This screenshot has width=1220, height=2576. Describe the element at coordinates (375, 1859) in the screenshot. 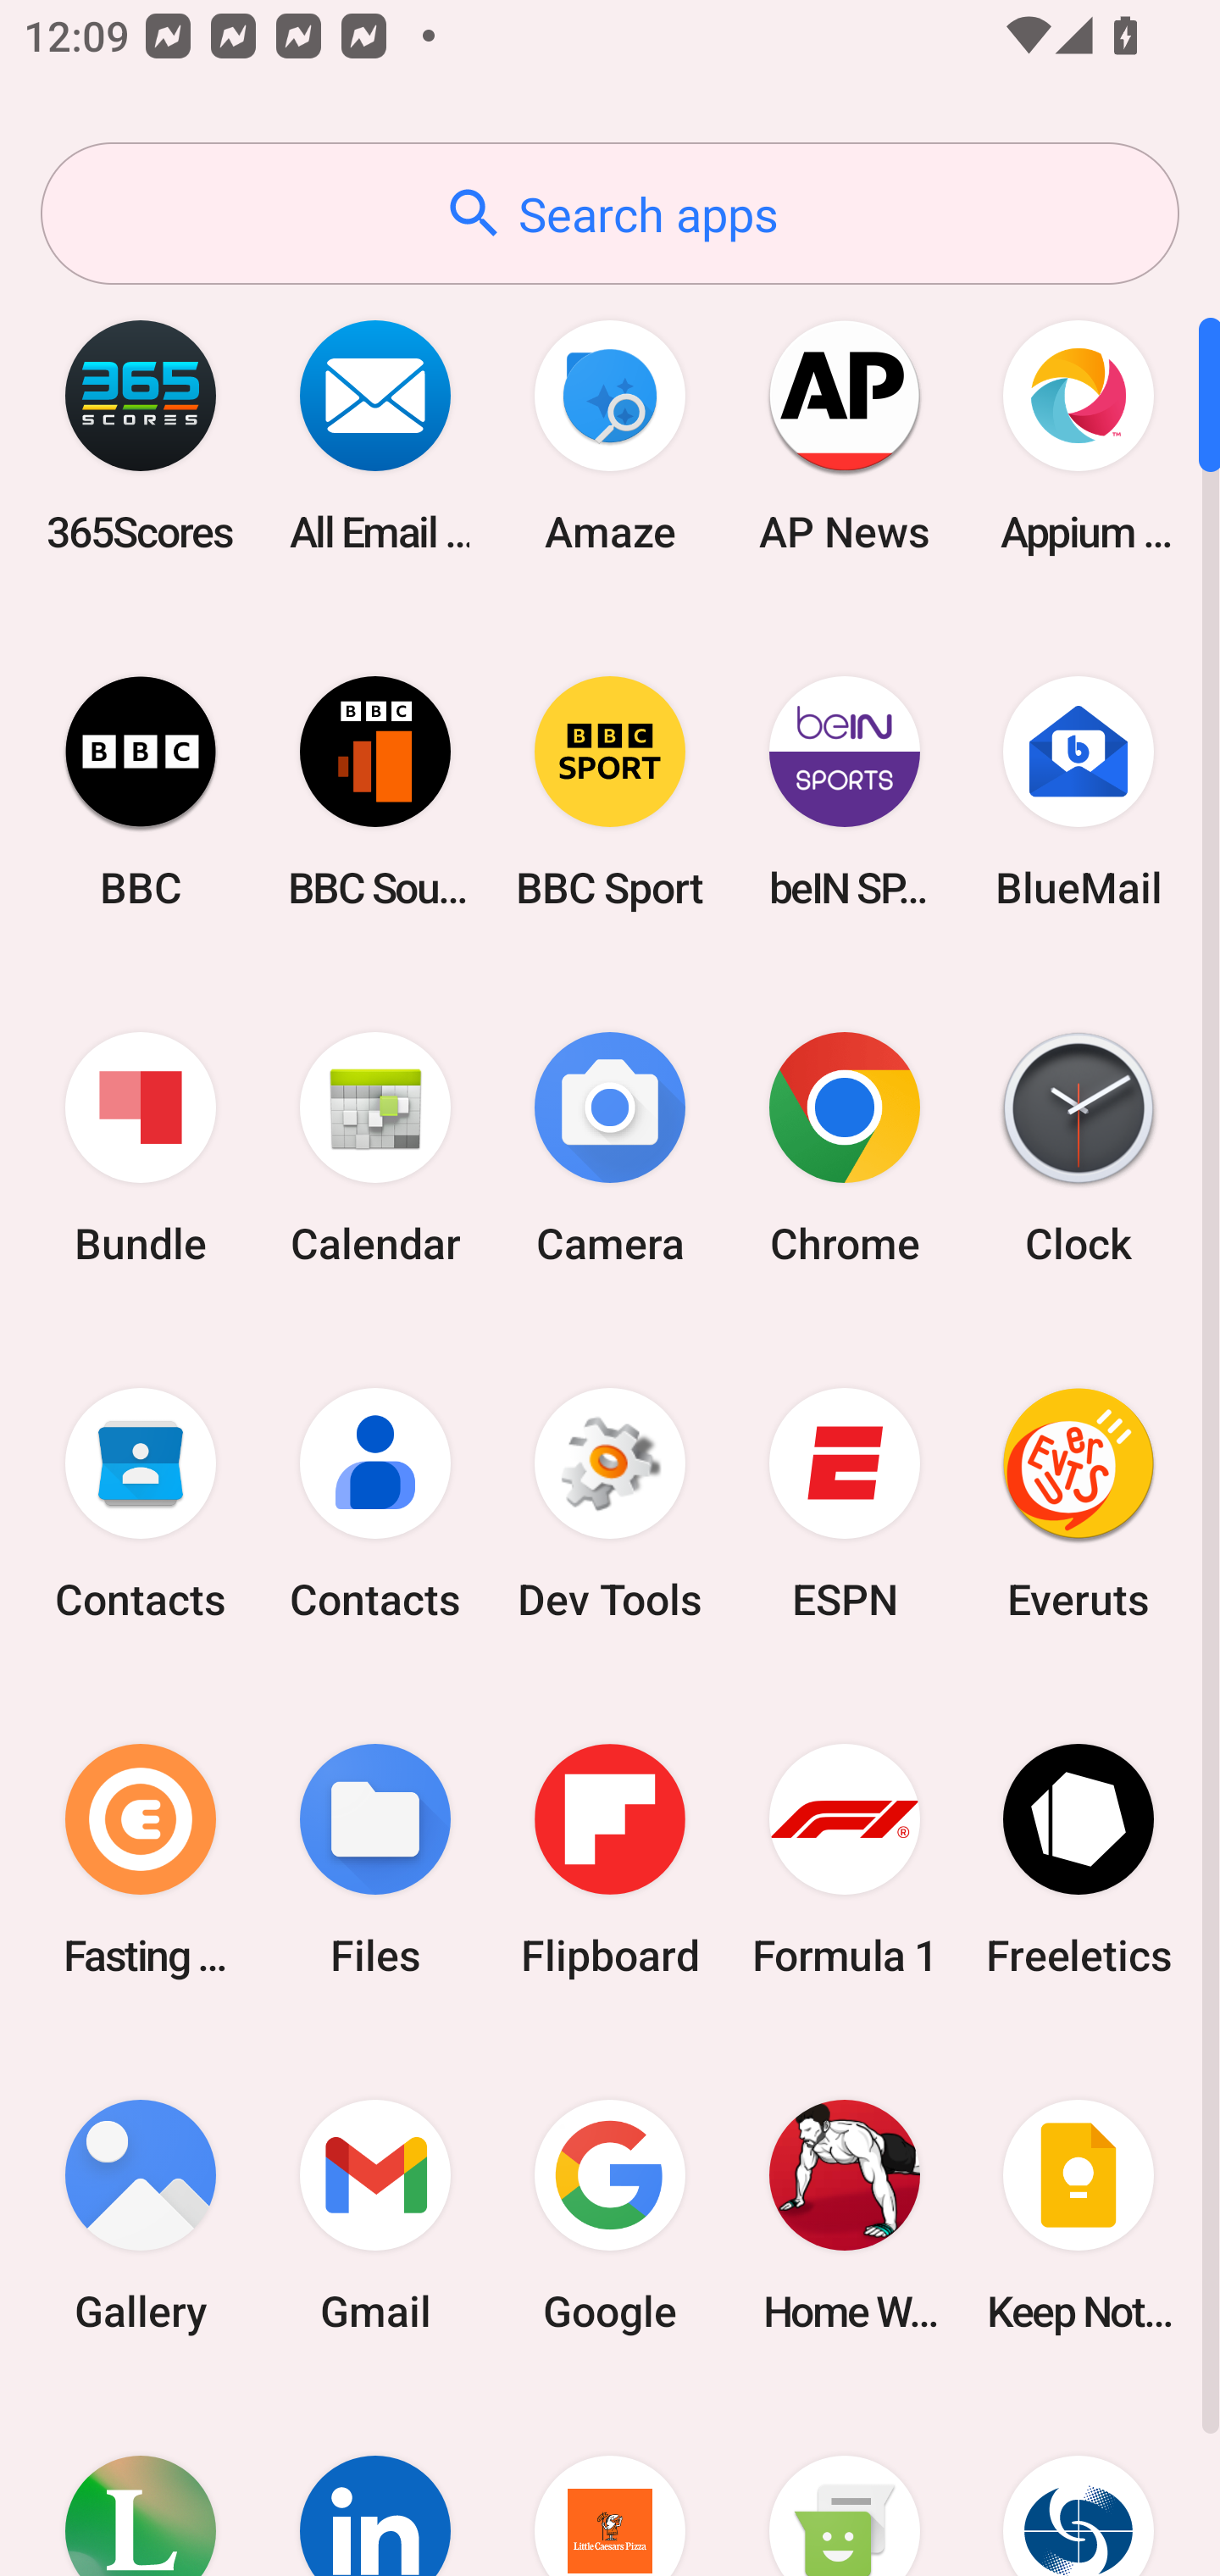

I see `Files` at that location.